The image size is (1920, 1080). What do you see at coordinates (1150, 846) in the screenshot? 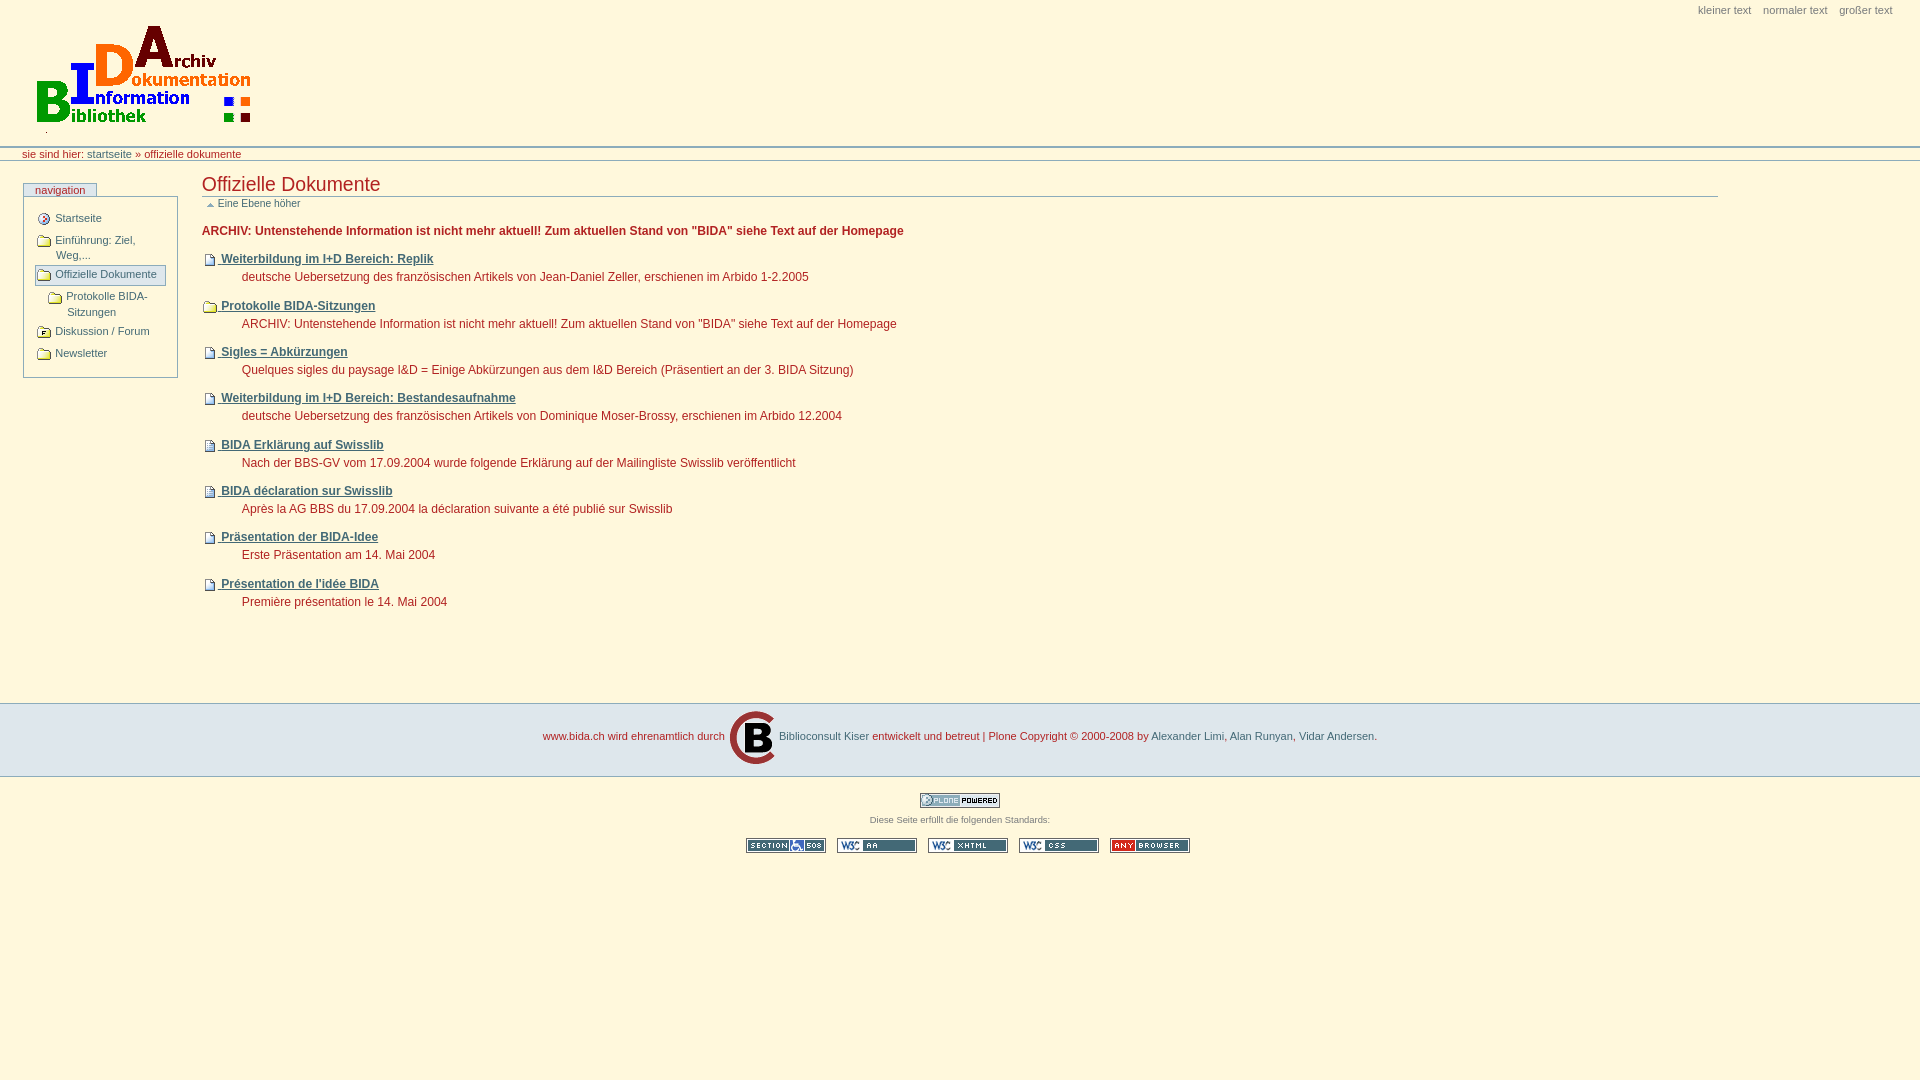
I see `Diese Plone-Website kann mit jedem Browser benutzt werden.` at bounding box center [1150, 846].